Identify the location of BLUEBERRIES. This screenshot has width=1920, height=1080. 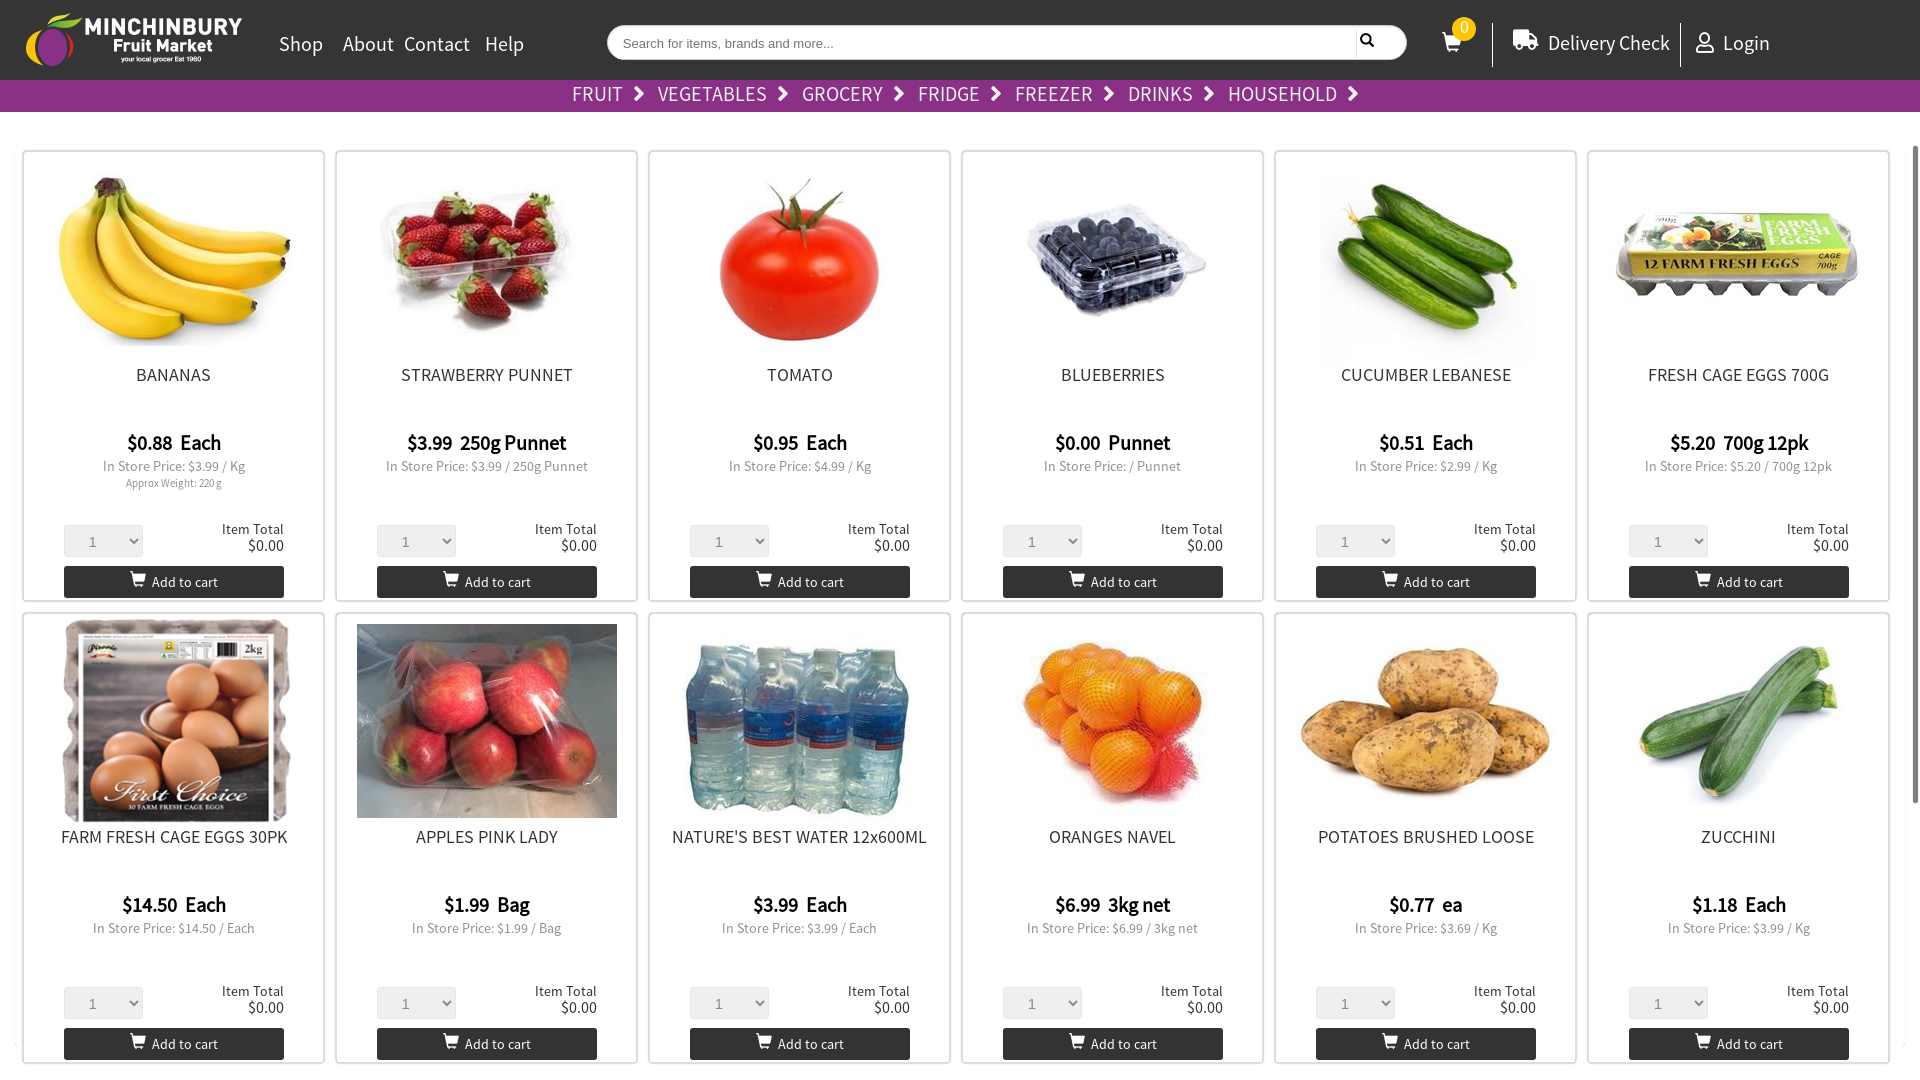
(1113, 374).